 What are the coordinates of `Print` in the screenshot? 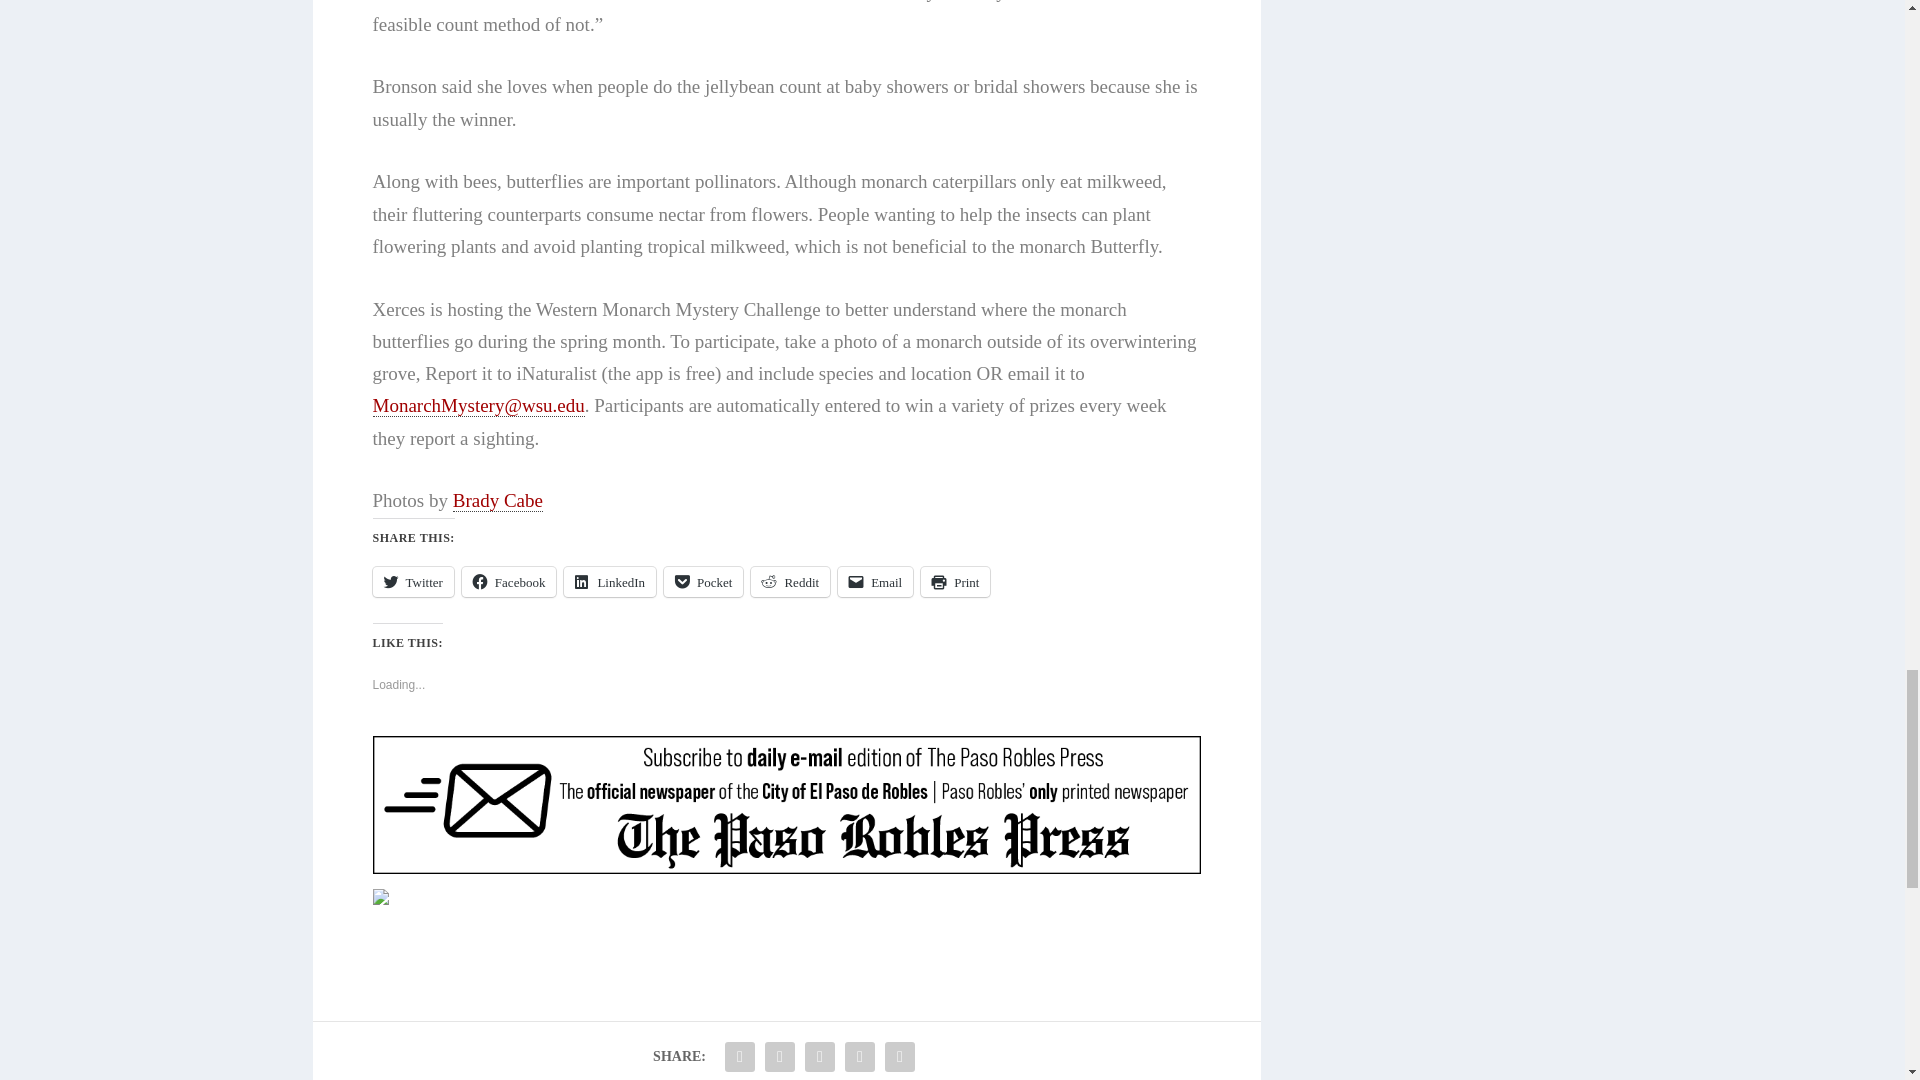 It's located at (956, 582).